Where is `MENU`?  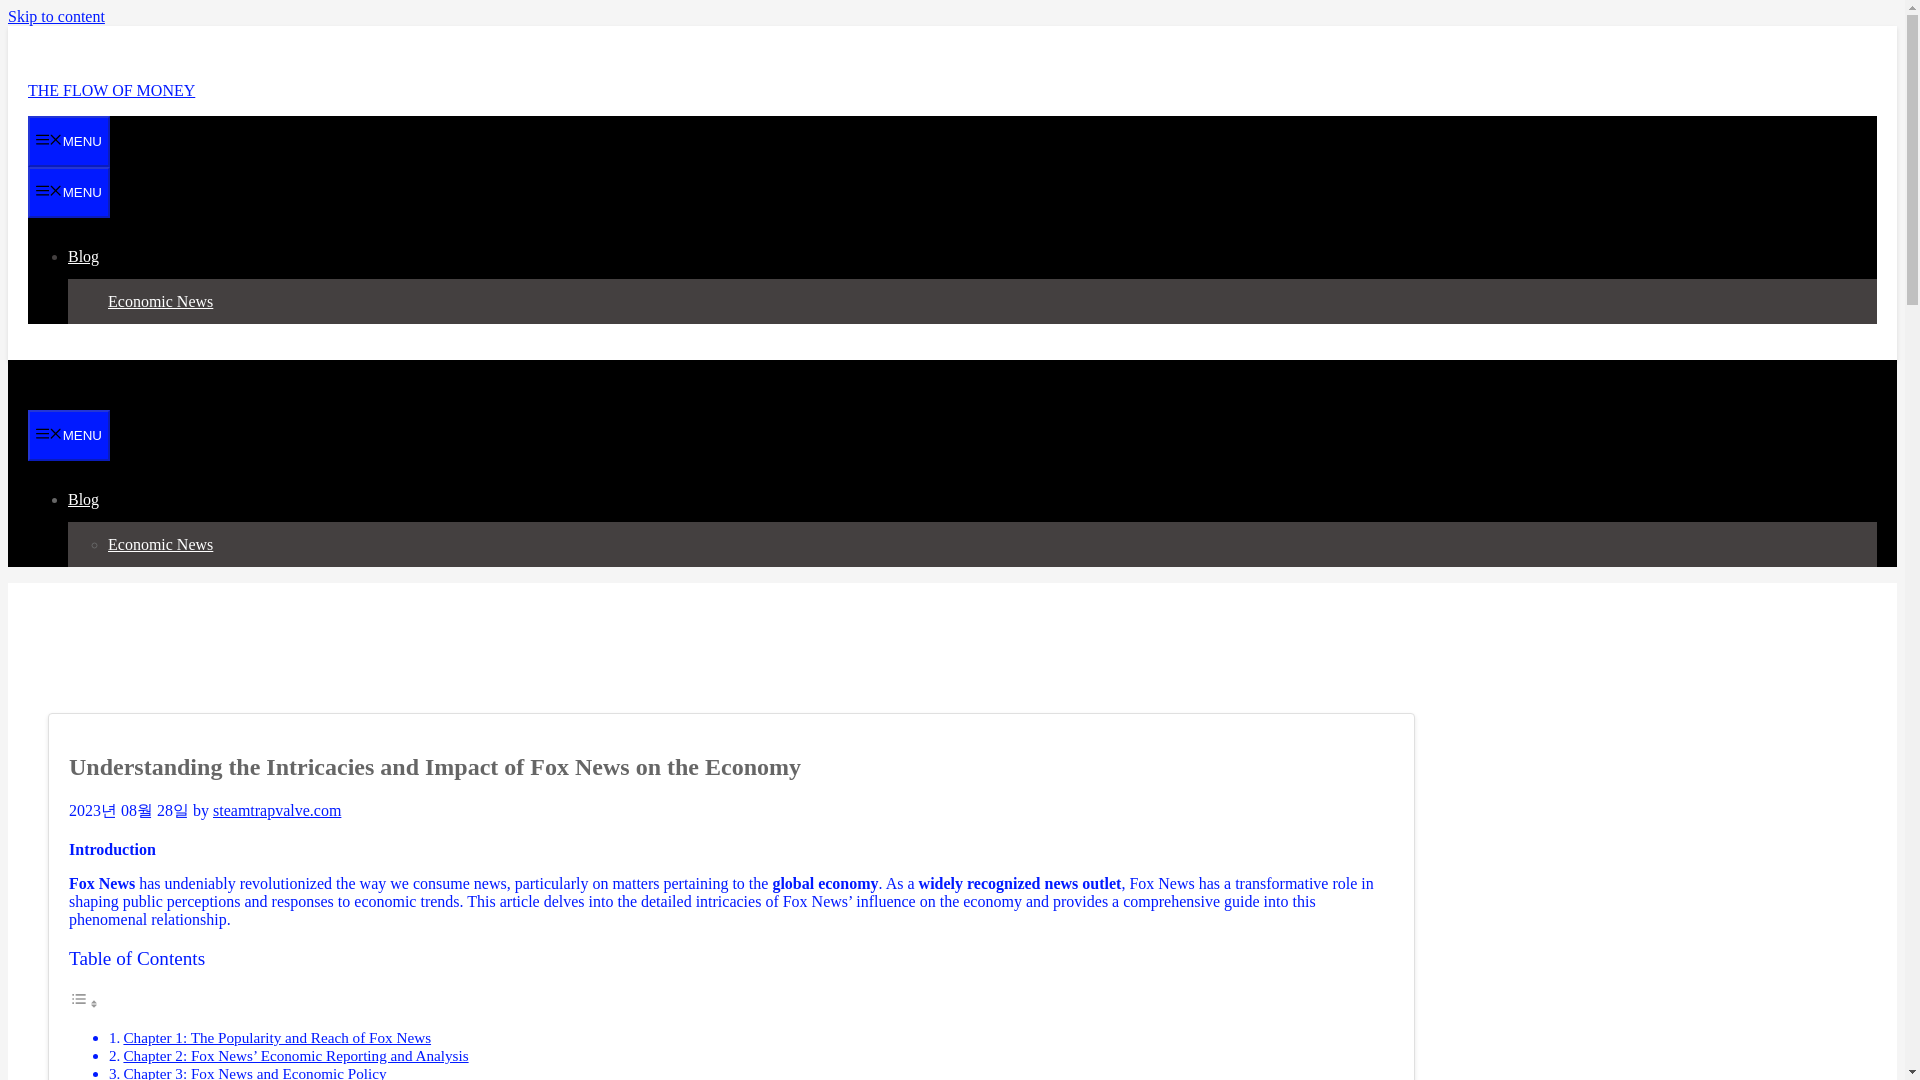
MENU is located at coordinates (68, 141).